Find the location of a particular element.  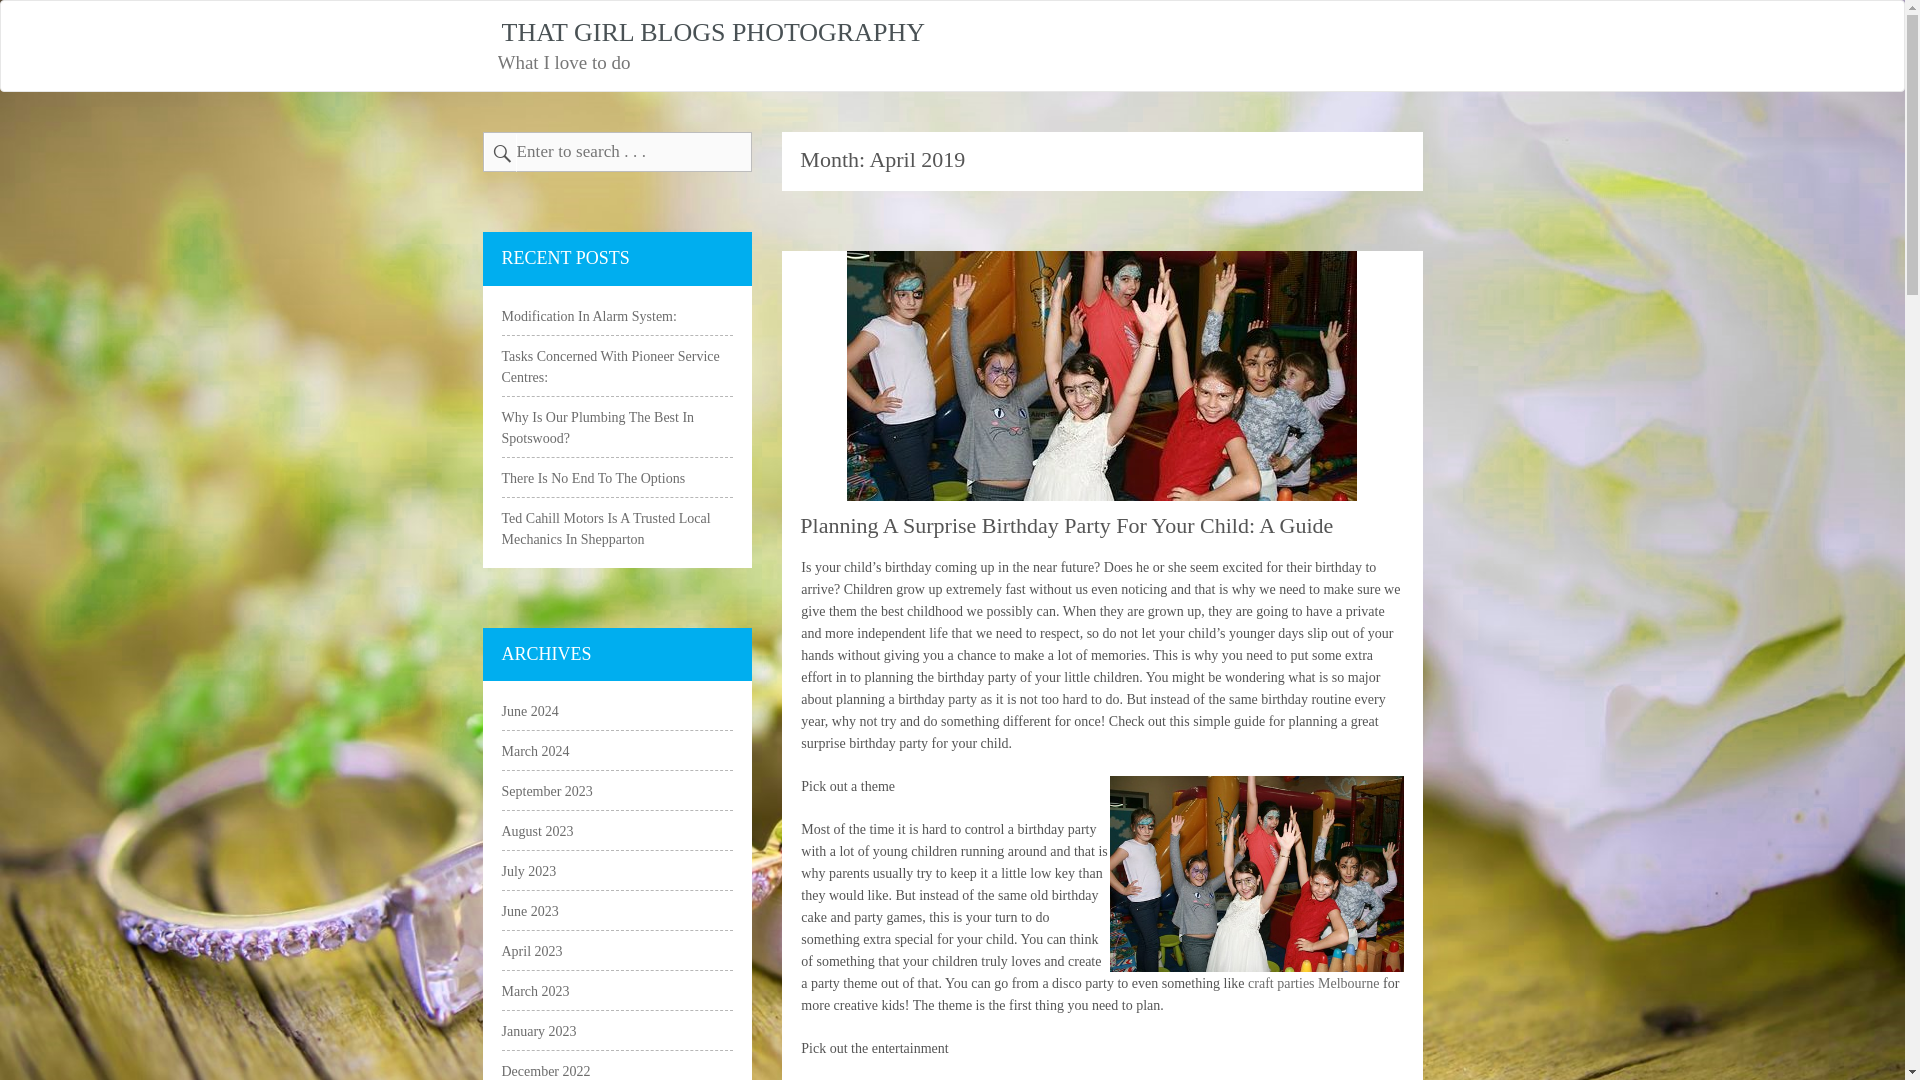

December 2022 is located at coordinates (546, 1070).